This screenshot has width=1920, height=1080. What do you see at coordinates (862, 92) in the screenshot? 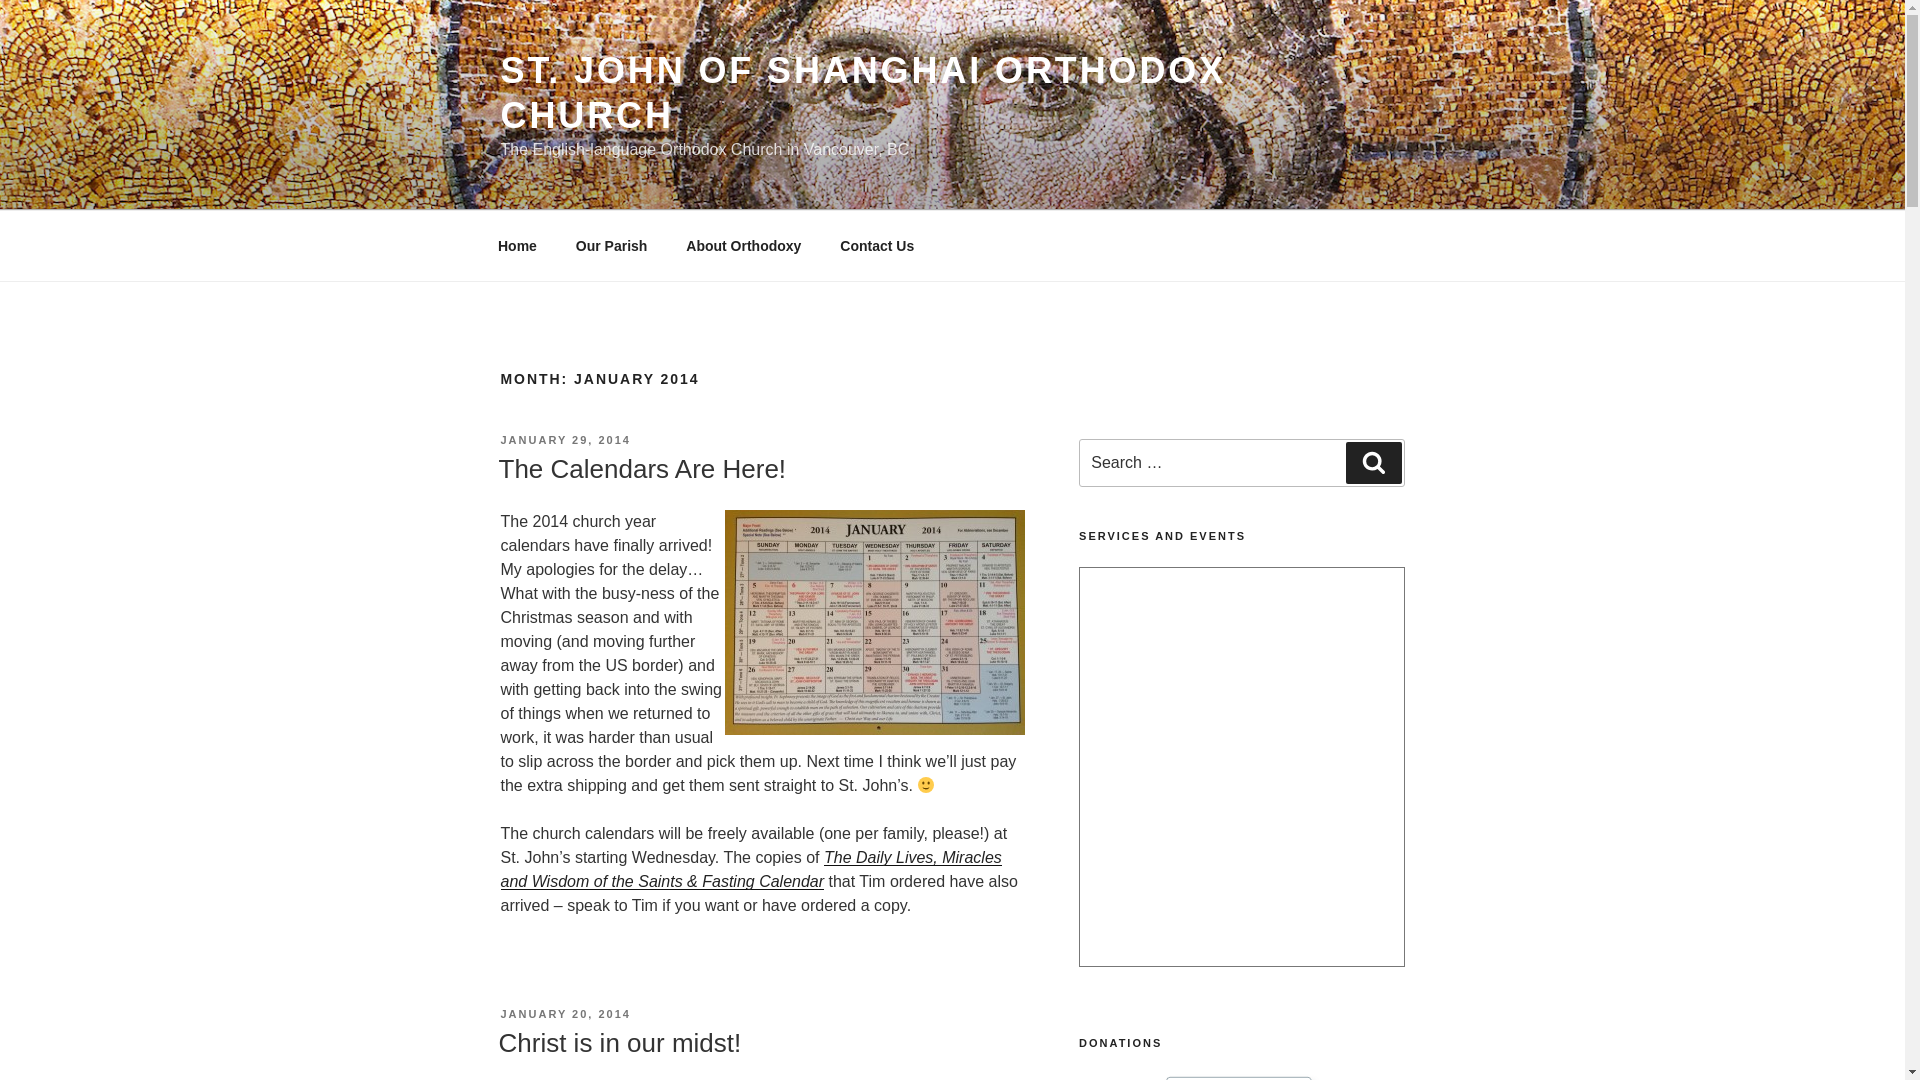
I see `ST. JOHN OF SHANGHAI ORTHODOX CHURCH` at bounding box center [862, 92].